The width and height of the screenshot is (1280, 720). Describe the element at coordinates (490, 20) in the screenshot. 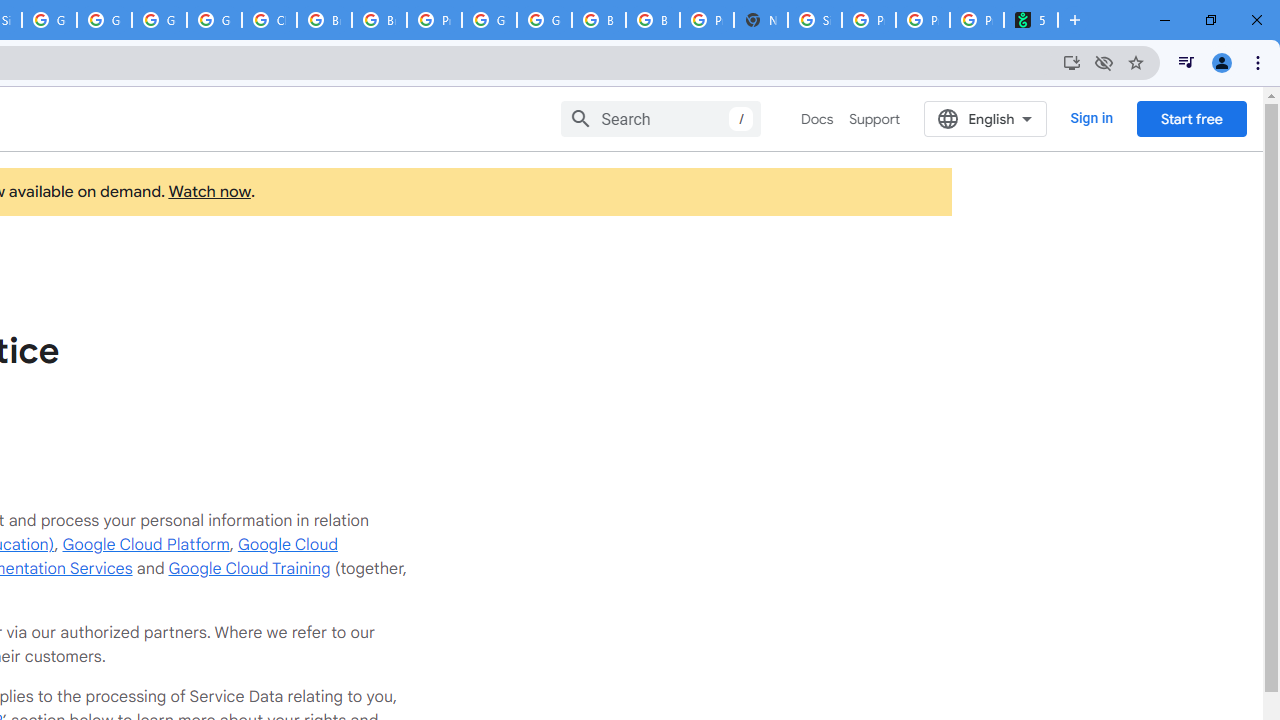

I see `Google Cloud Platform` at that location.